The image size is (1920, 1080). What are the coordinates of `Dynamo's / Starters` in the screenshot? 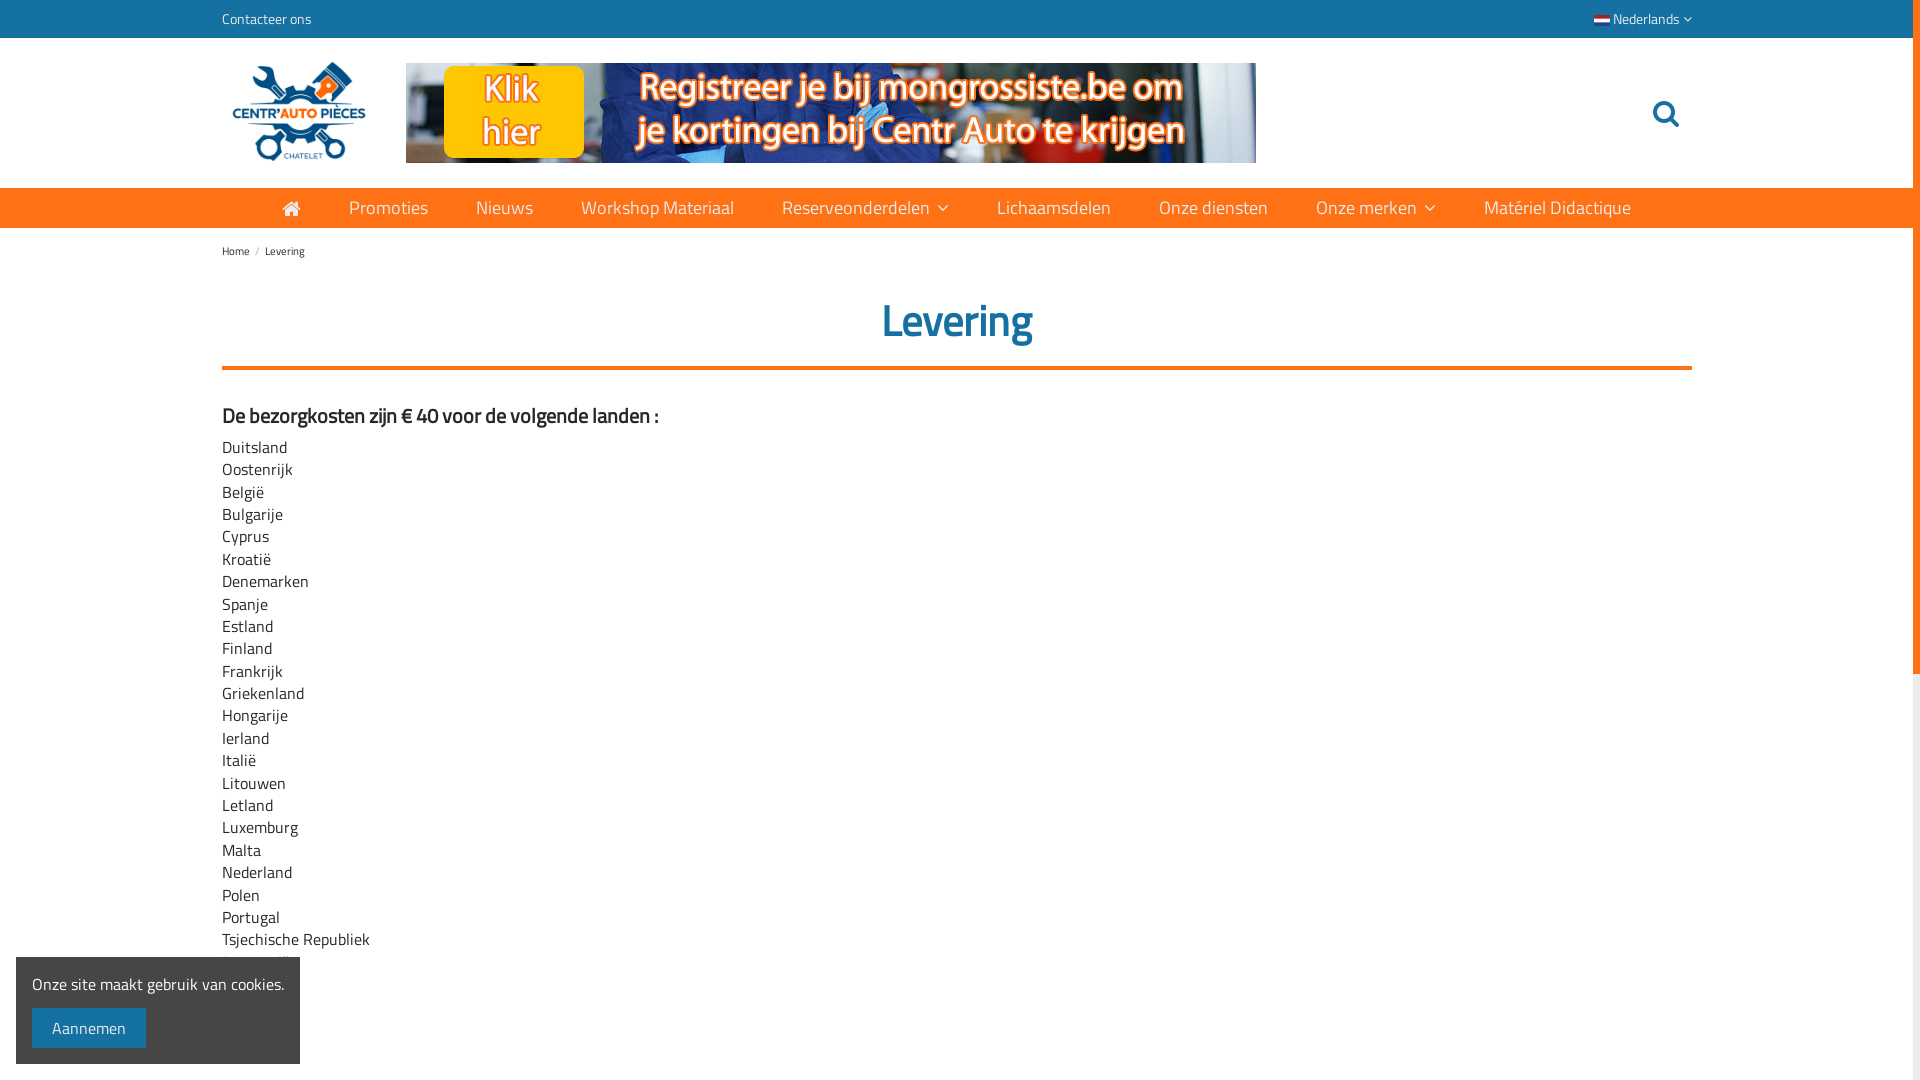 It's located at (1196, 773).